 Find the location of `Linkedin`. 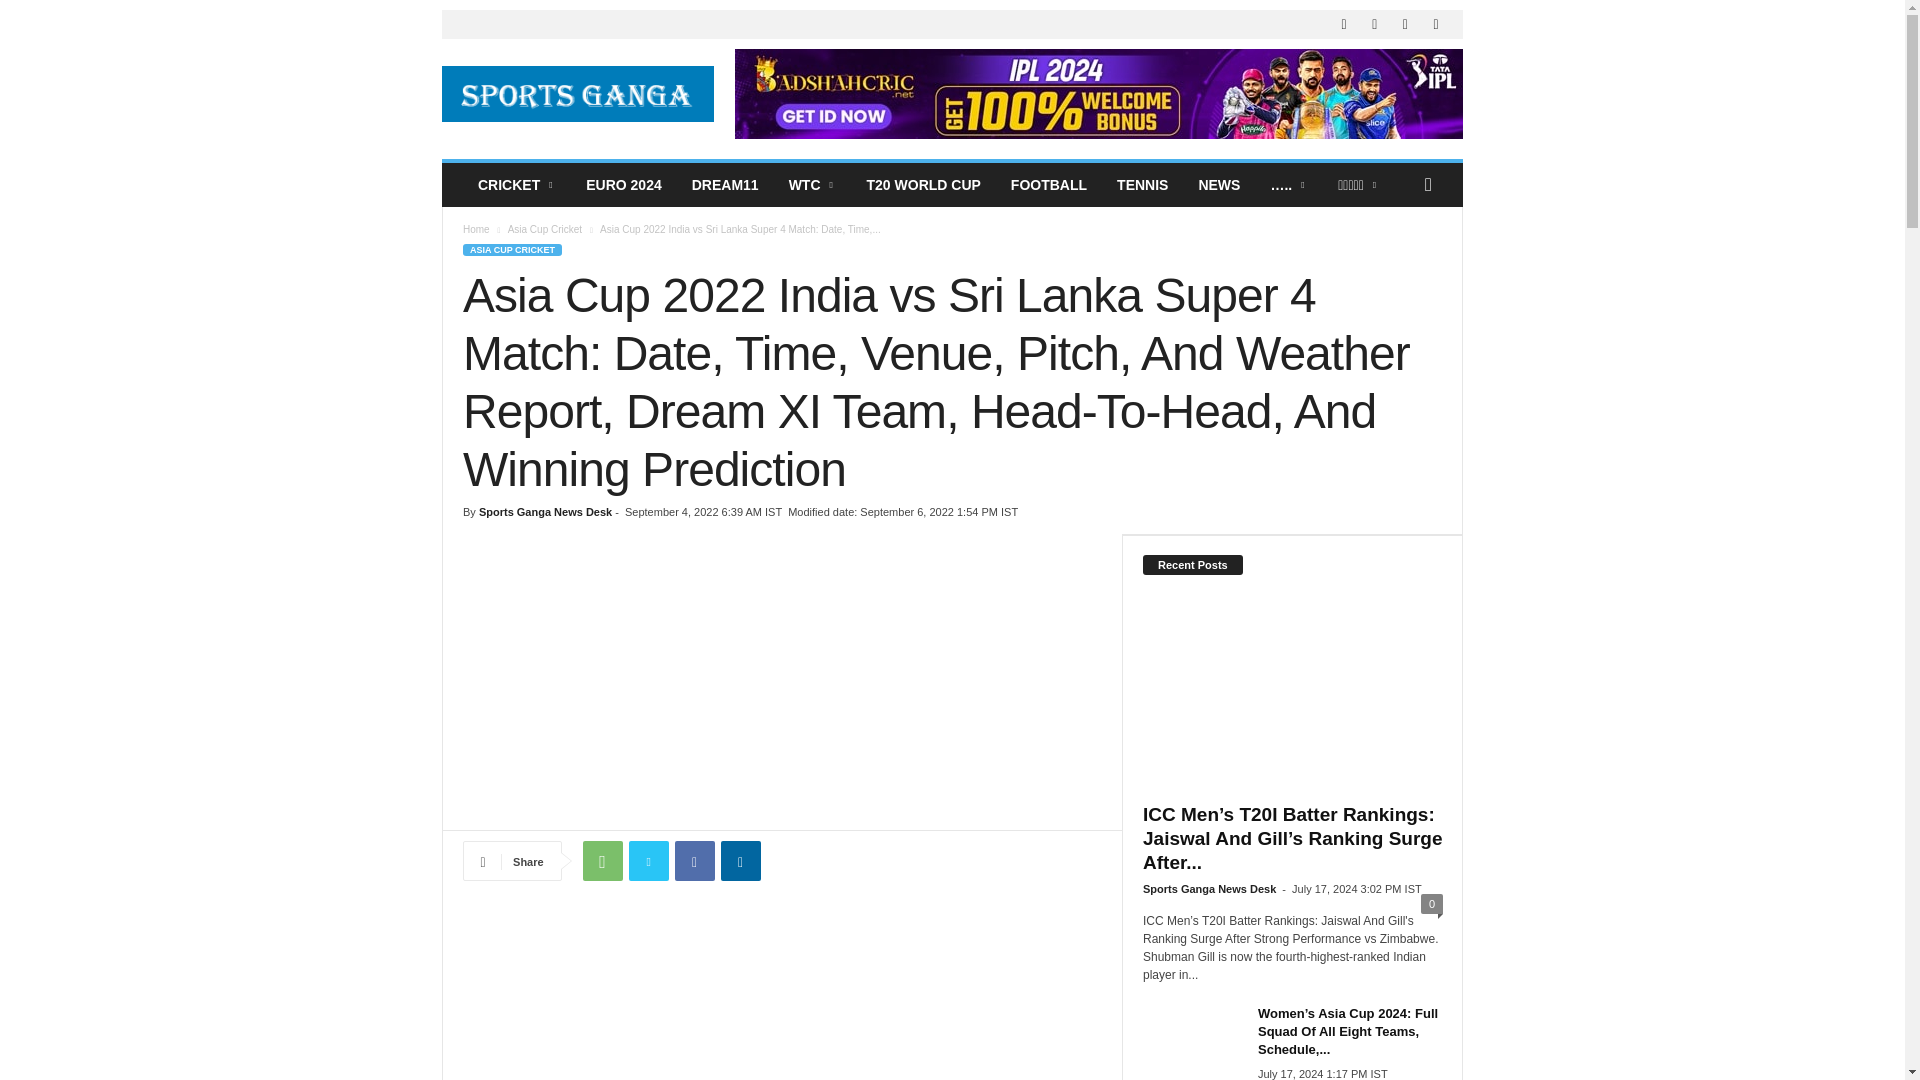

Linkedin is located at coordinates (740, 861).